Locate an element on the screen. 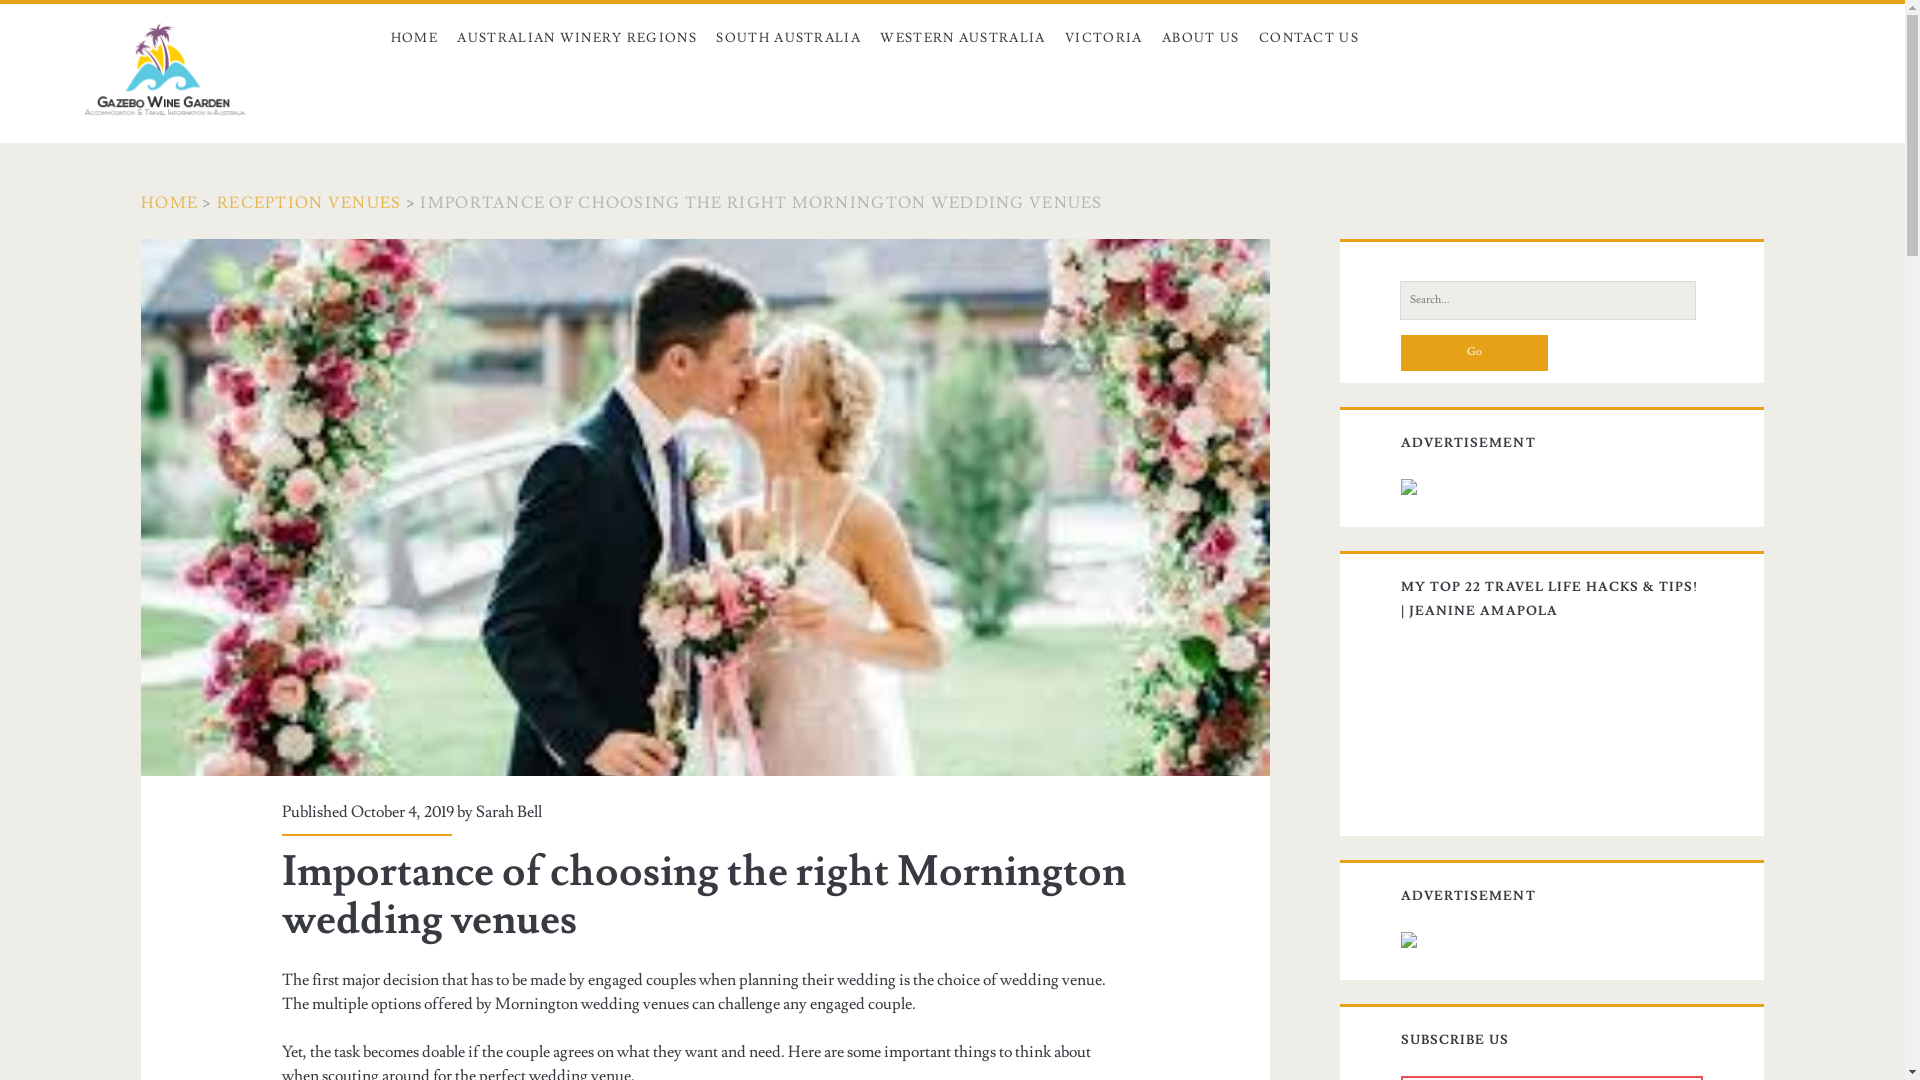 The image size is (1920, 1080). HOME is located at coordinates (414, 38).